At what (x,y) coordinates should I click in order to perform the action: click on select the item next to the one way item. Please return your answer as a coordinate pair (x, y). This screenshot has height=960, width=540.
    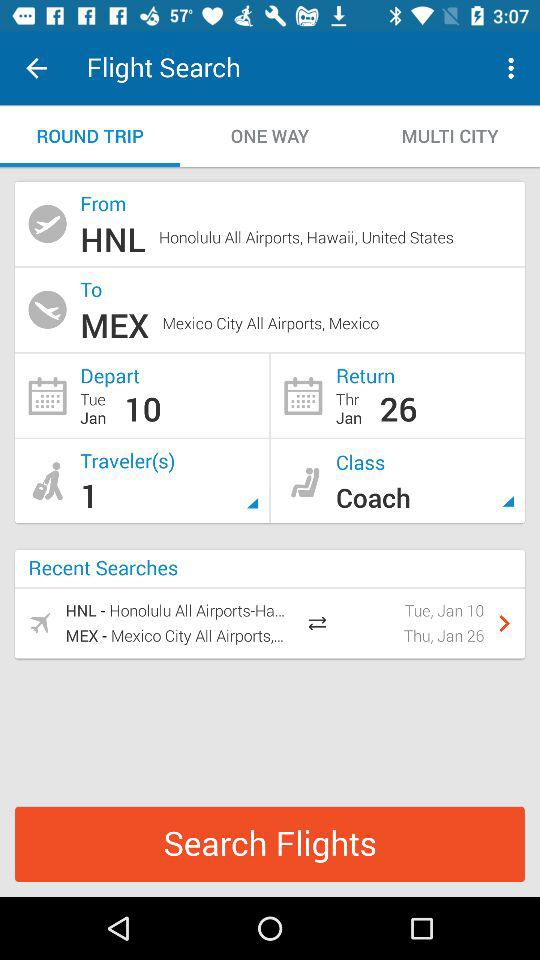
    Looking at the image, I should click on (90, 136).